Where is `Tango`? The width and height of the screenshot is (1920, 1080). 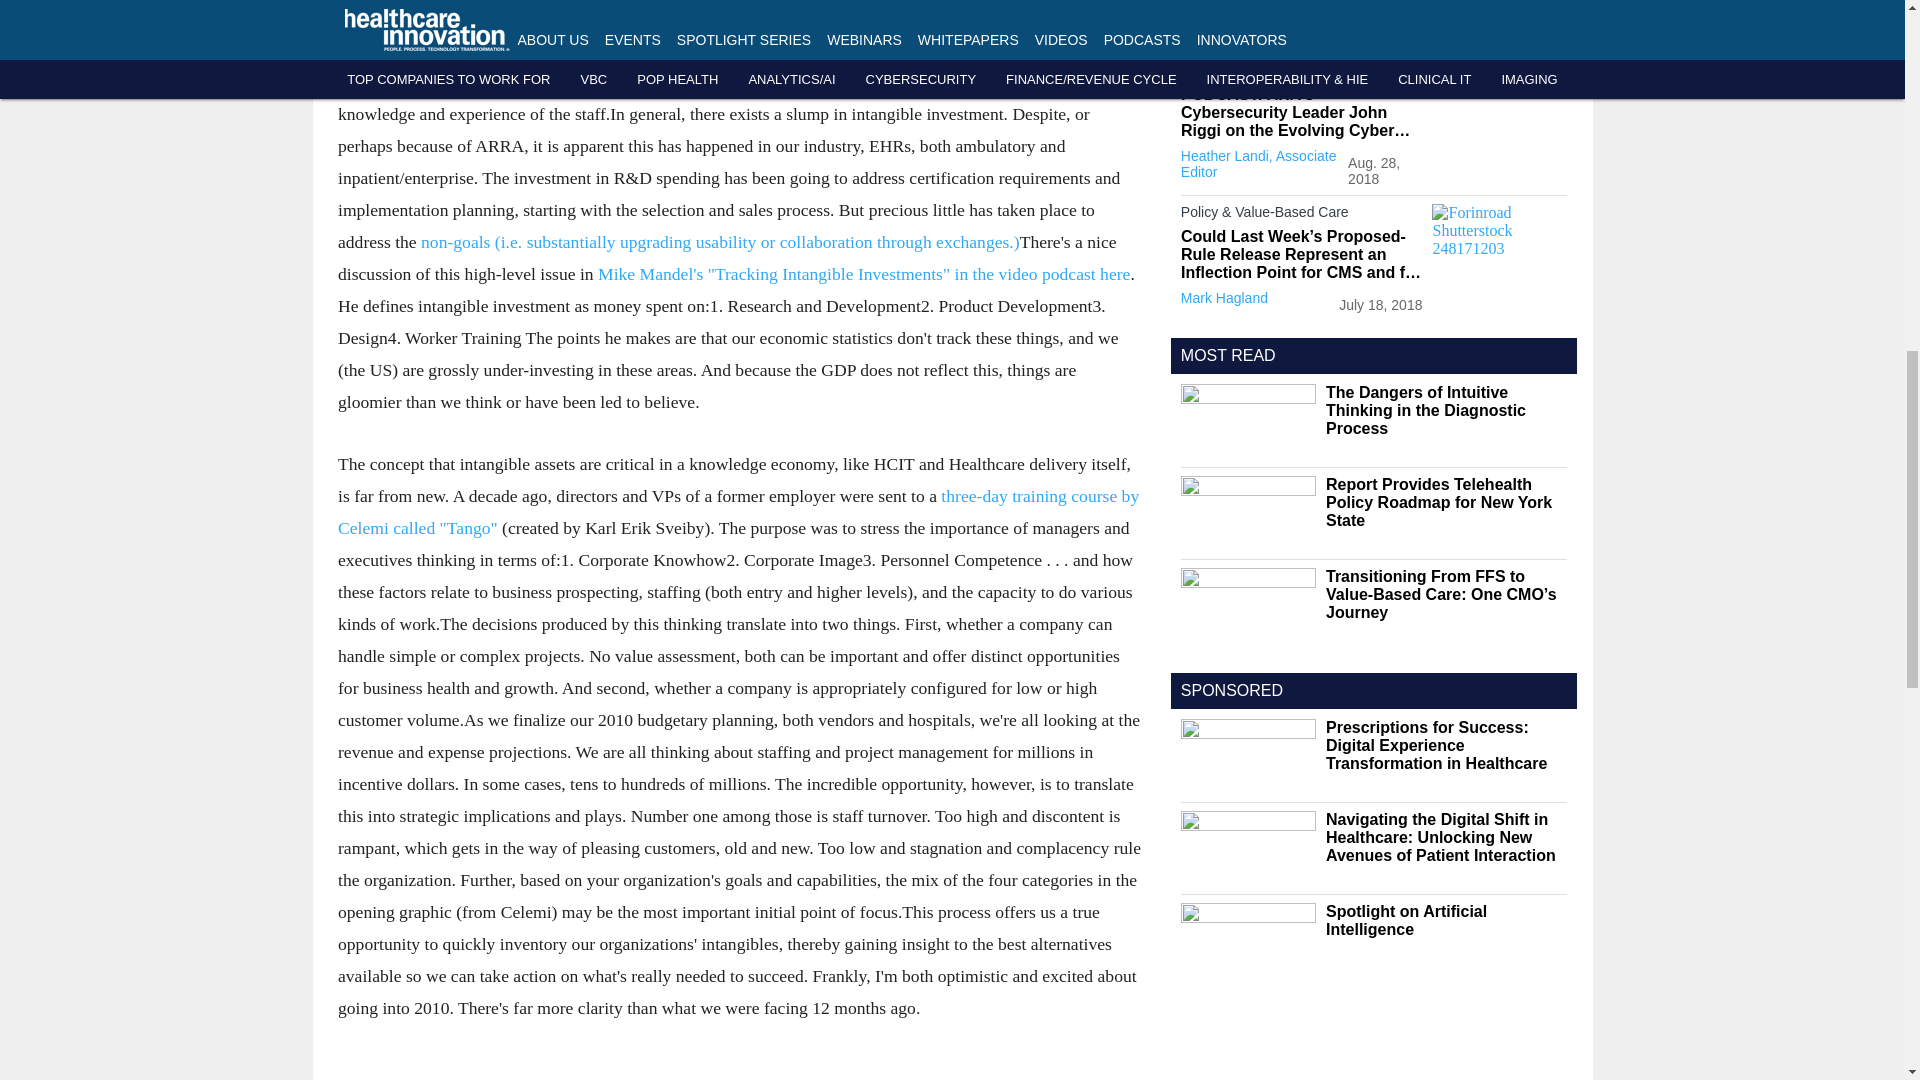
Tango is located at coordinates (738, 512).